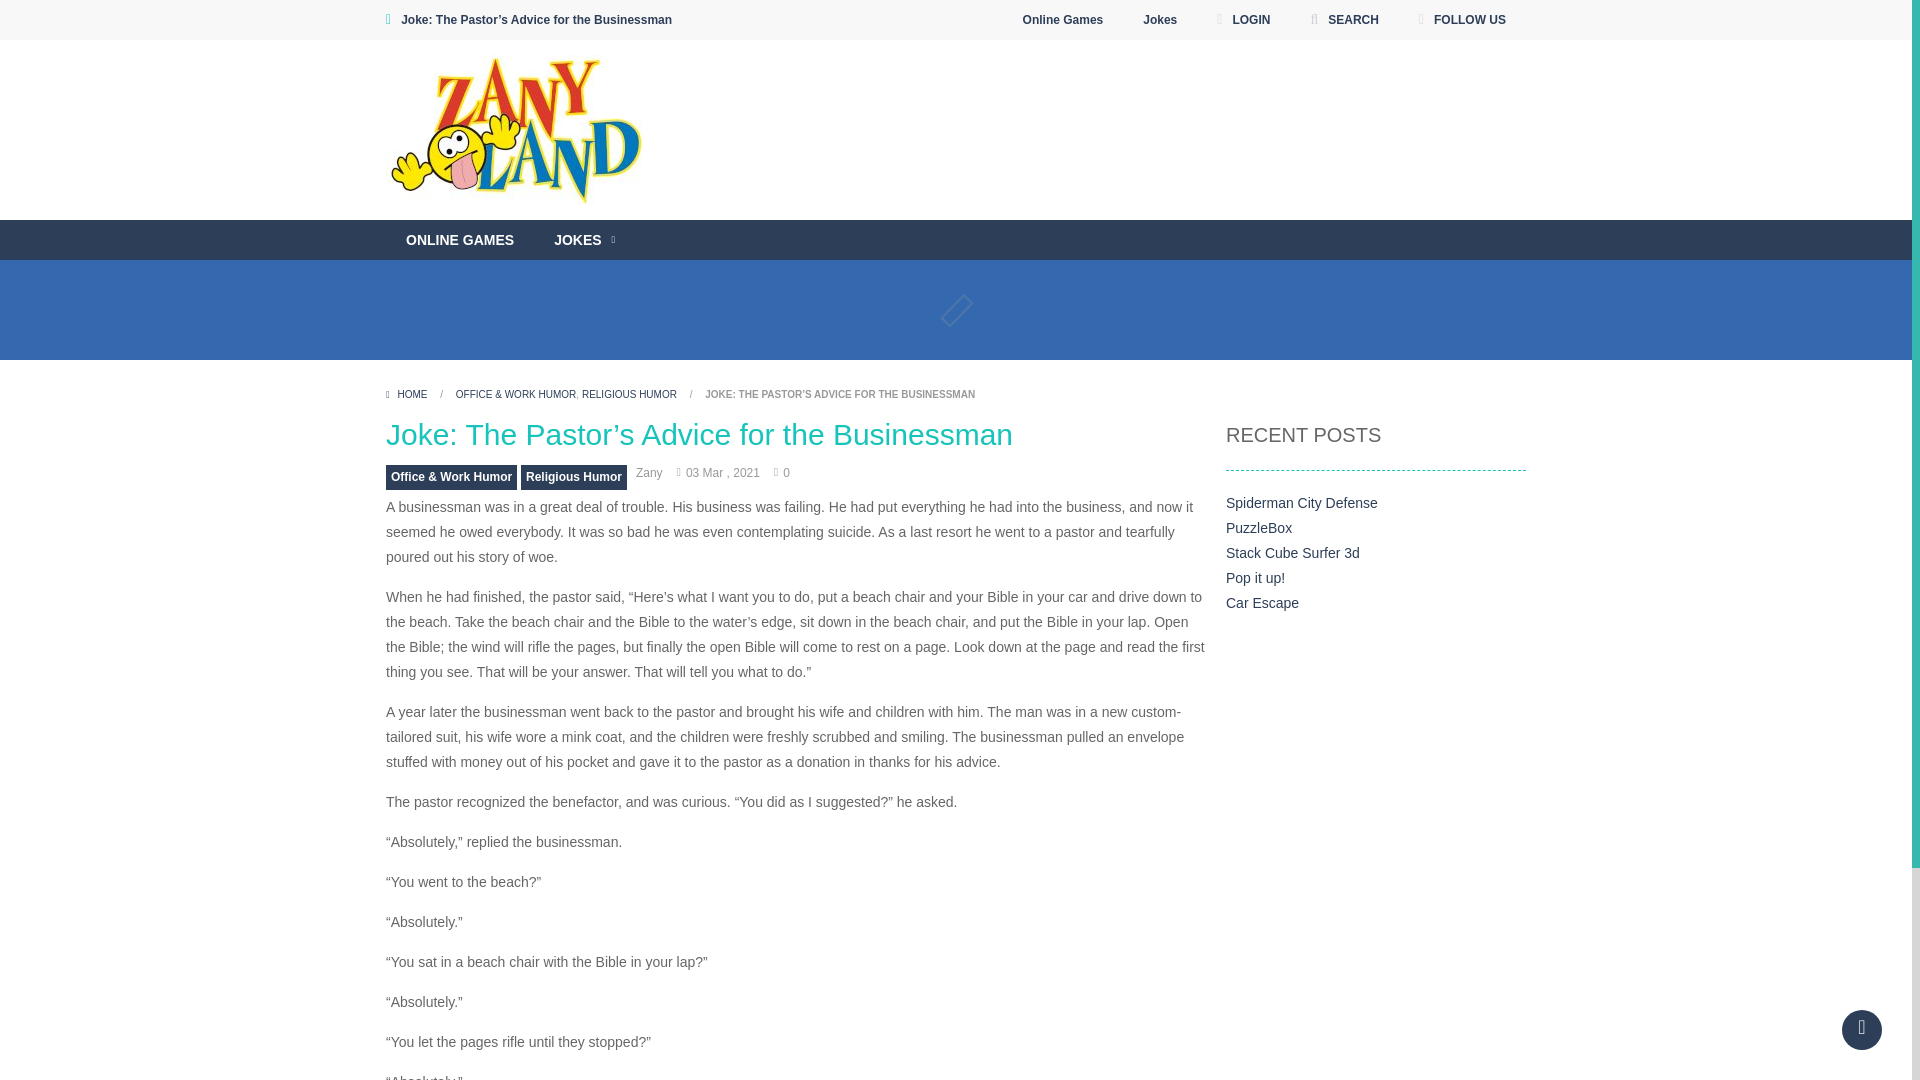  I want to click on Play Free Games at ZanyLand, so click(520, 128).